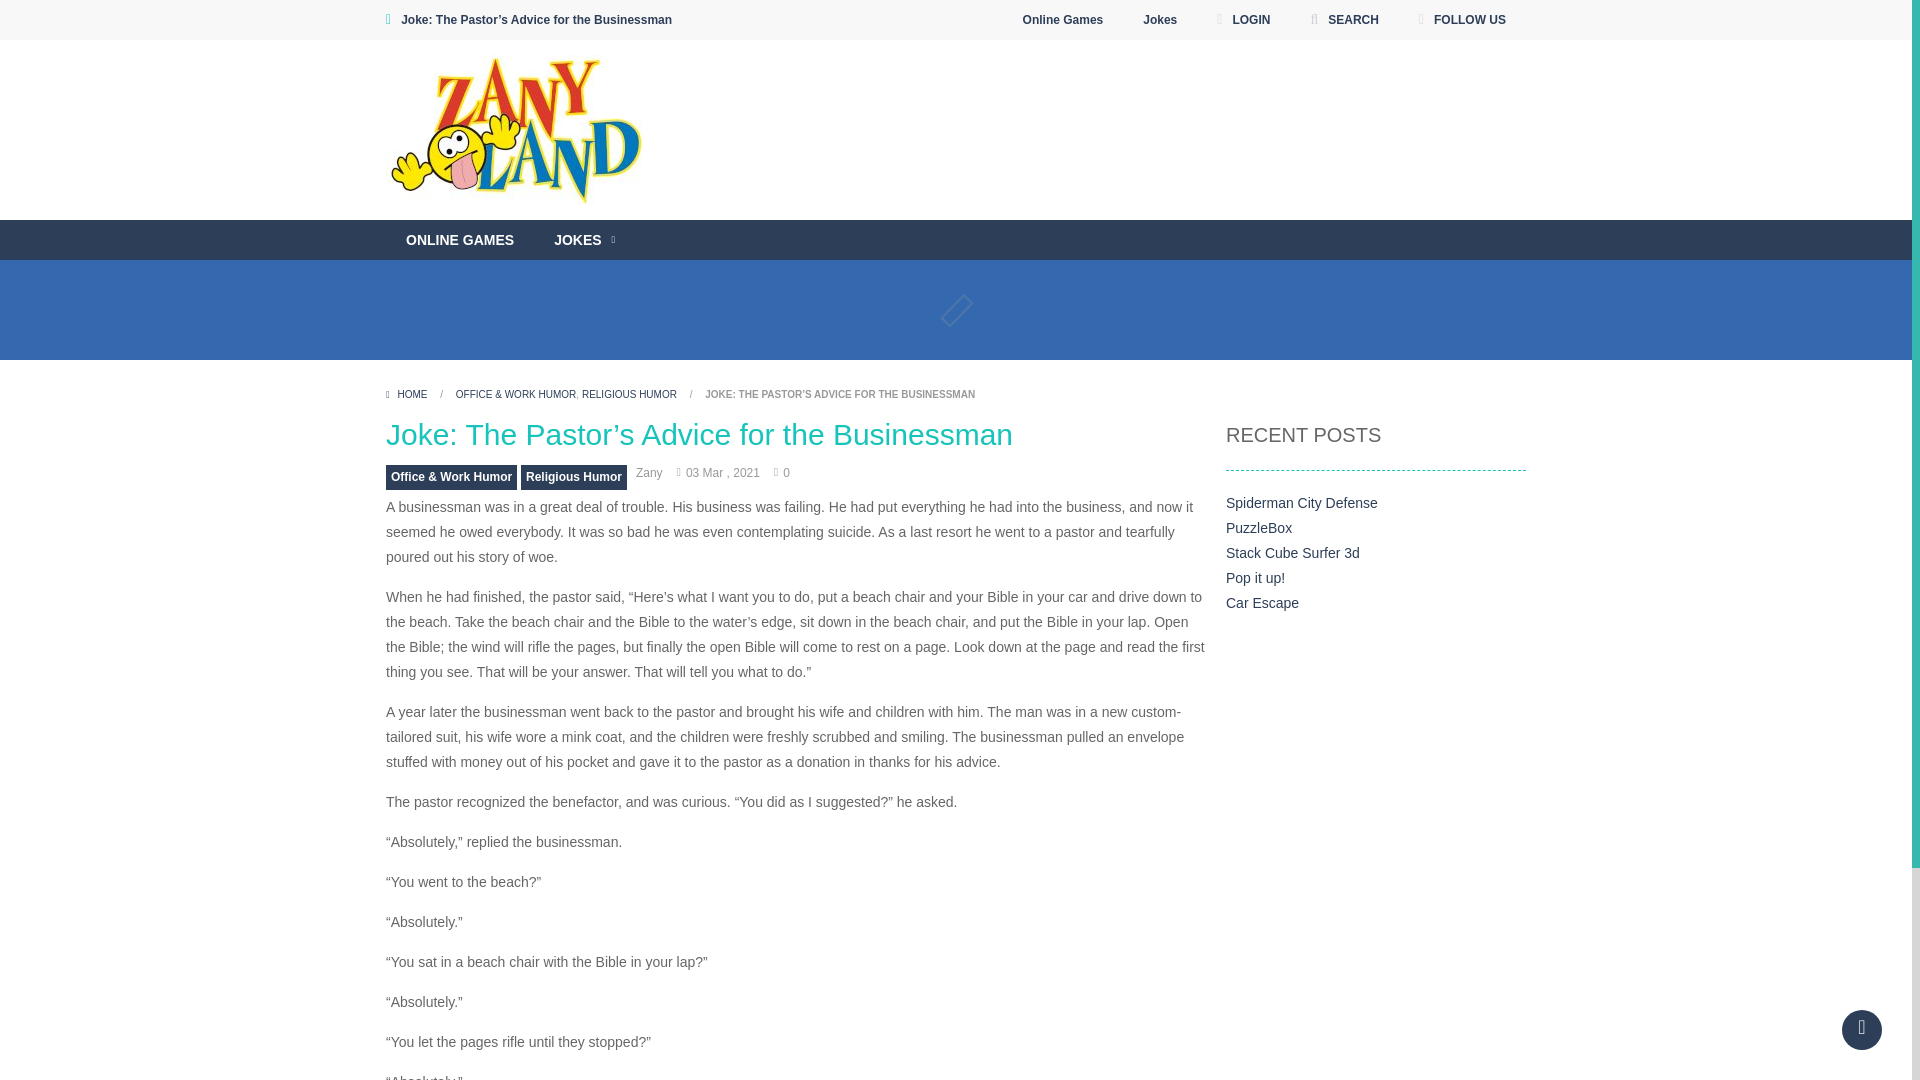  I want to click on Play Free Games at ZanyLand, so click(520, 128).